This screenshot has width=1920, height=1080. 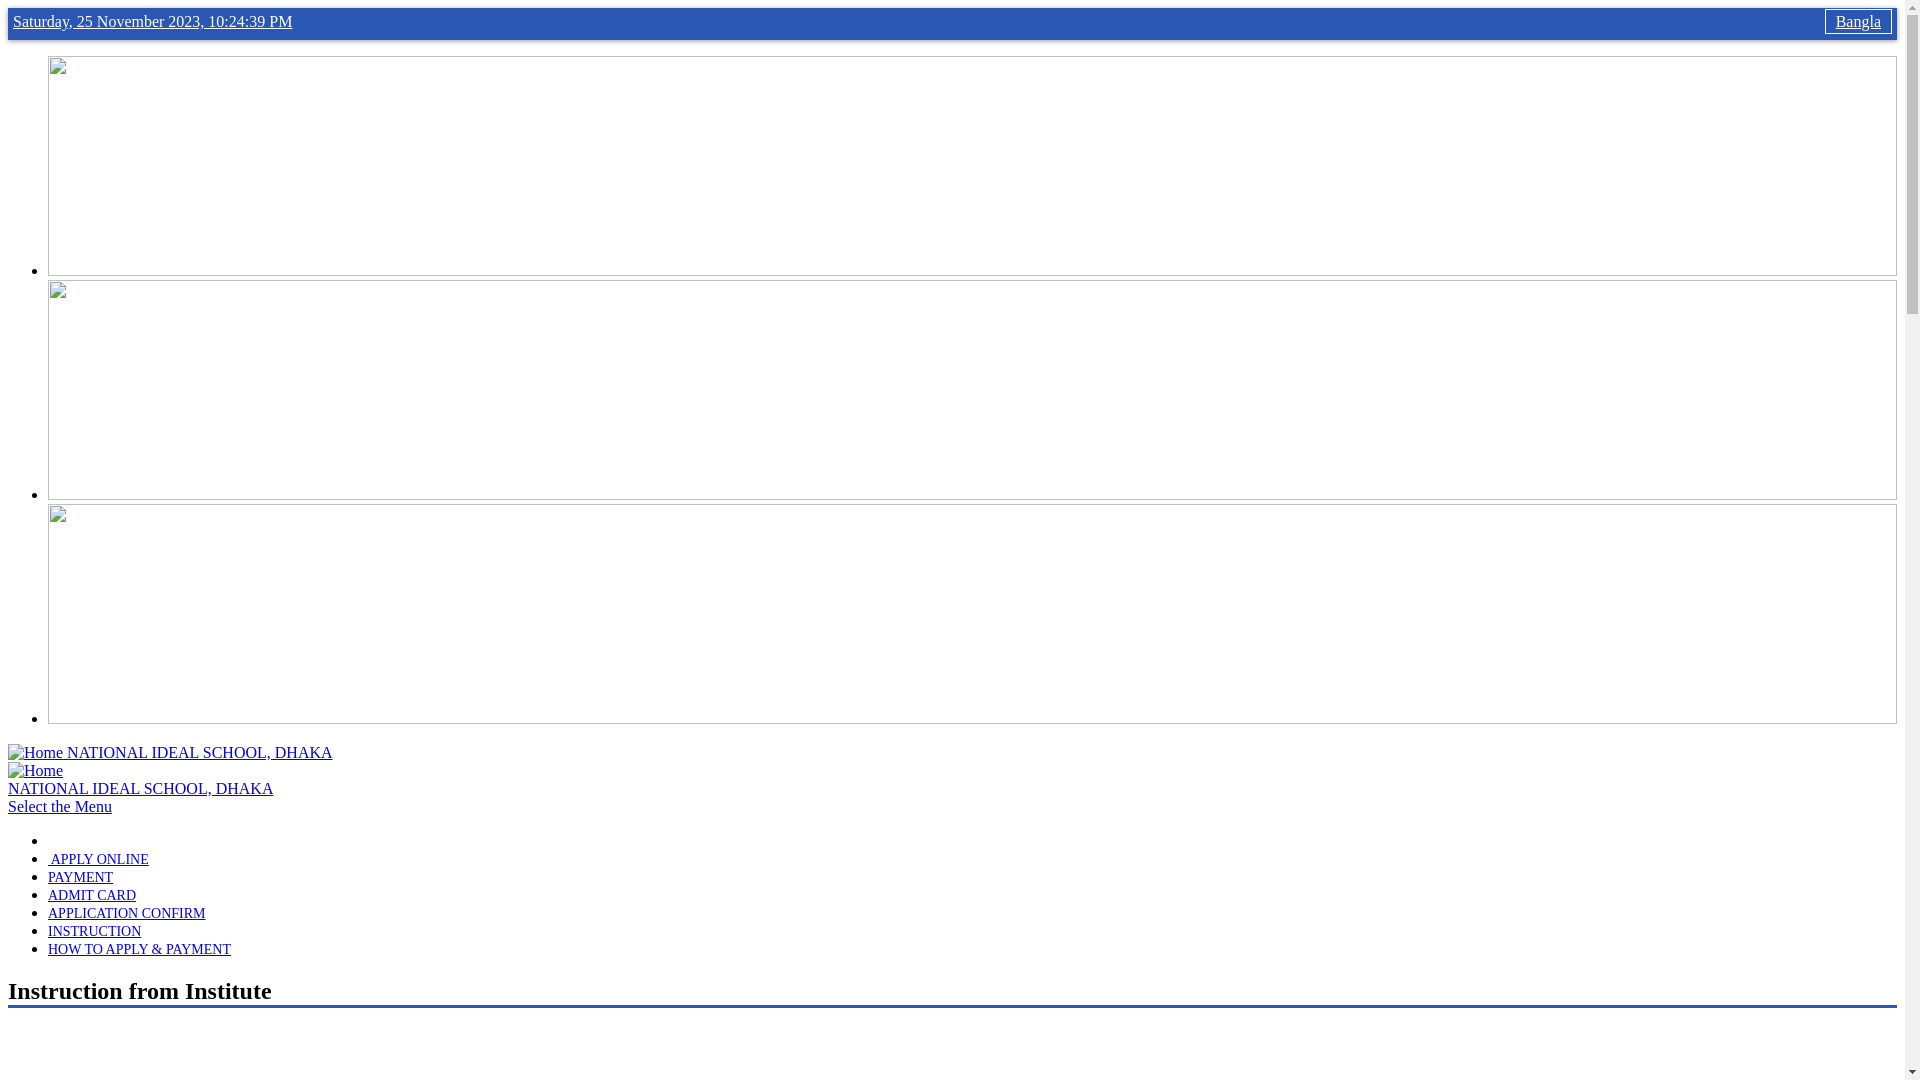 What do you see at coordinates (92, 896) in the screenshot?
I see `ADMIT CARD` at bounding box center [92, 896].